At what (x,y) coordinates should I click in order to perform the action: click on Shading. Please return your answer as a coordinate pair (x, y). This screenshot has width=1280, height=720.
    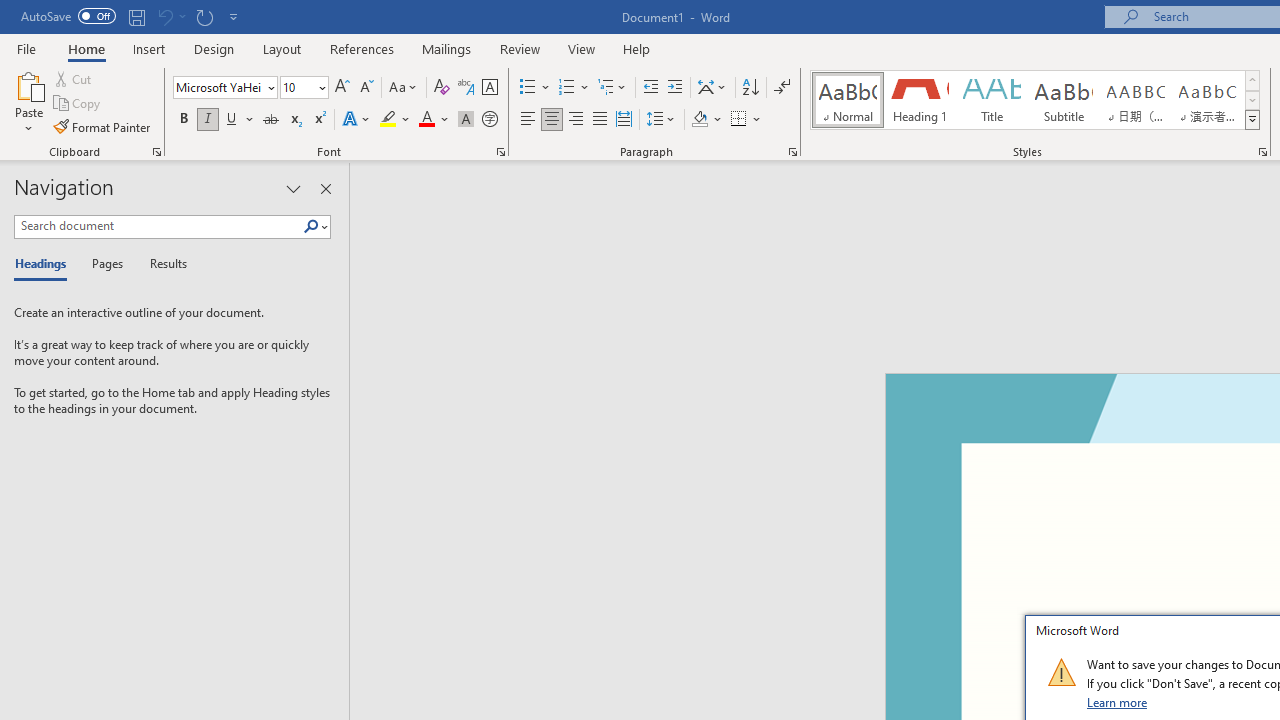
    Looking at the image, I should click on (706, 120).